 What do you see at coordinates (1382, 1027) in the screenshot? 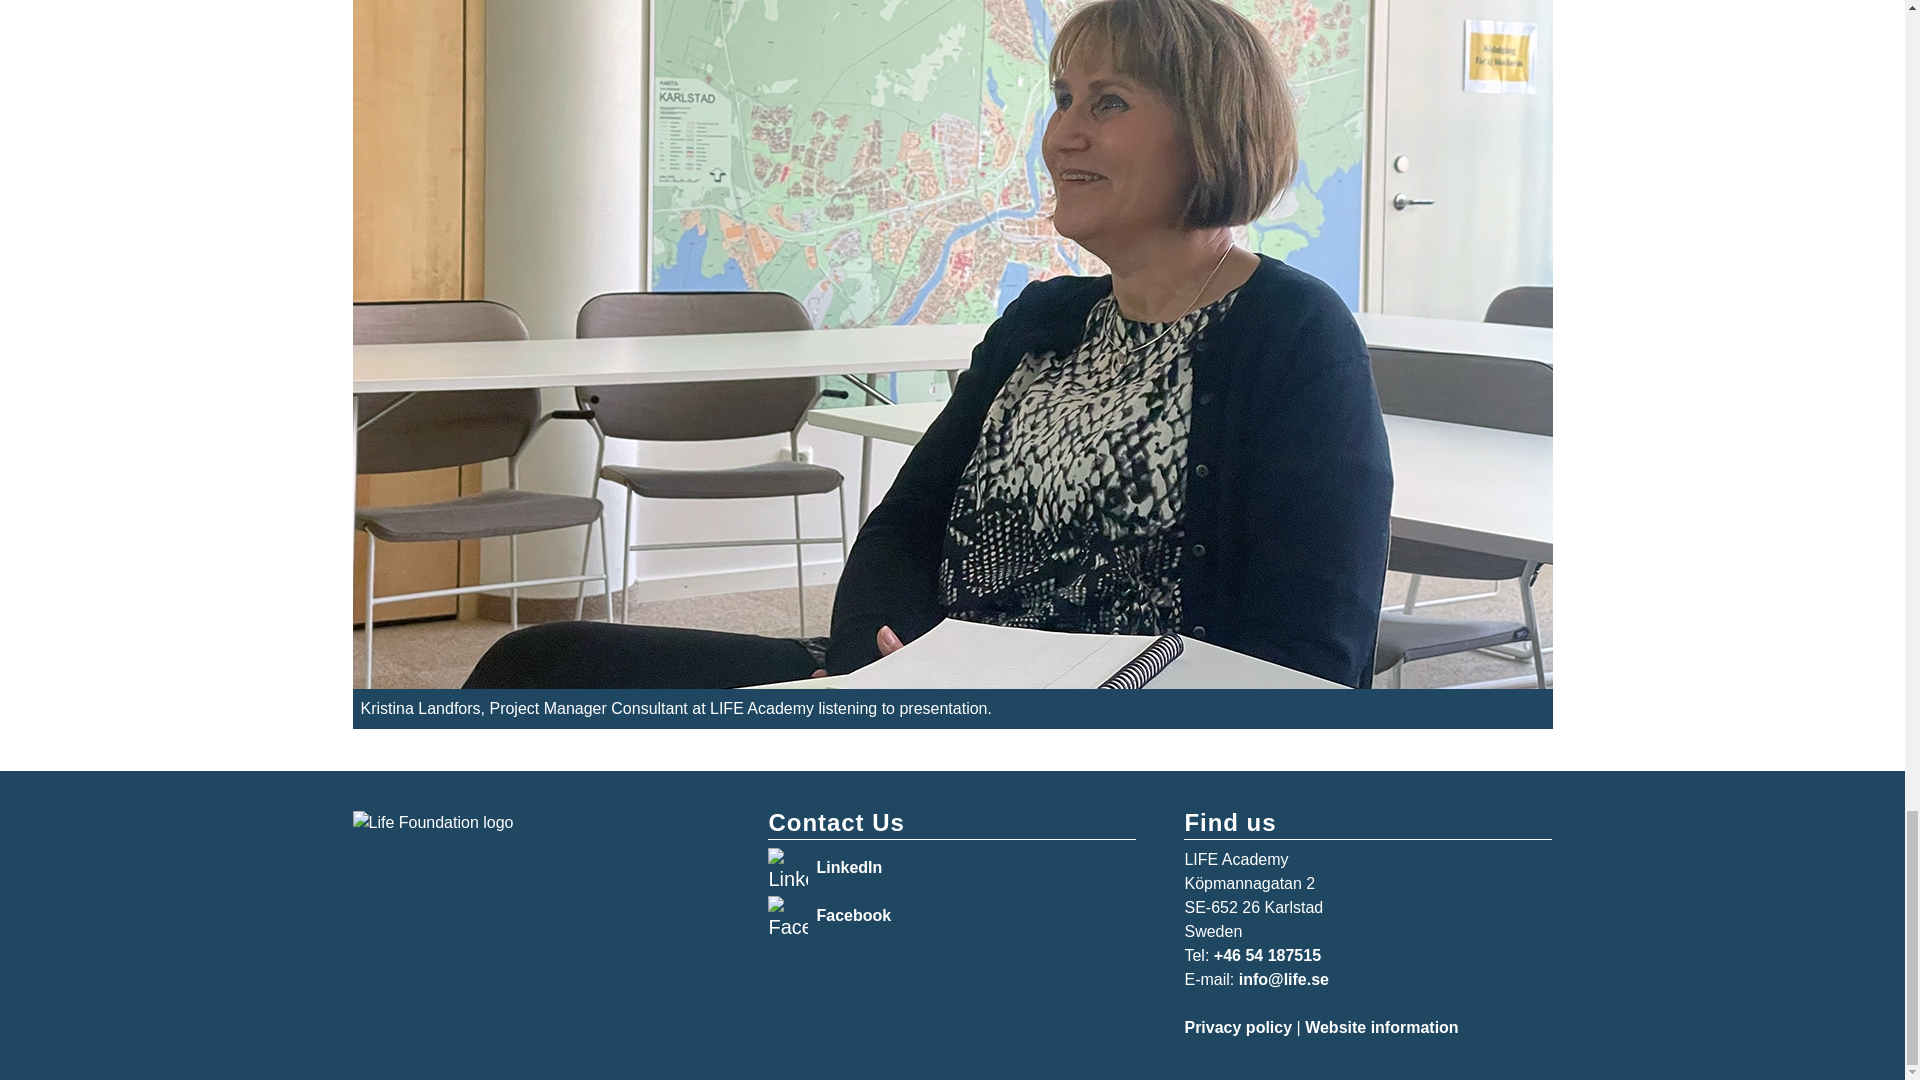
I see `Website information` at bounding box center [1382, 1027].